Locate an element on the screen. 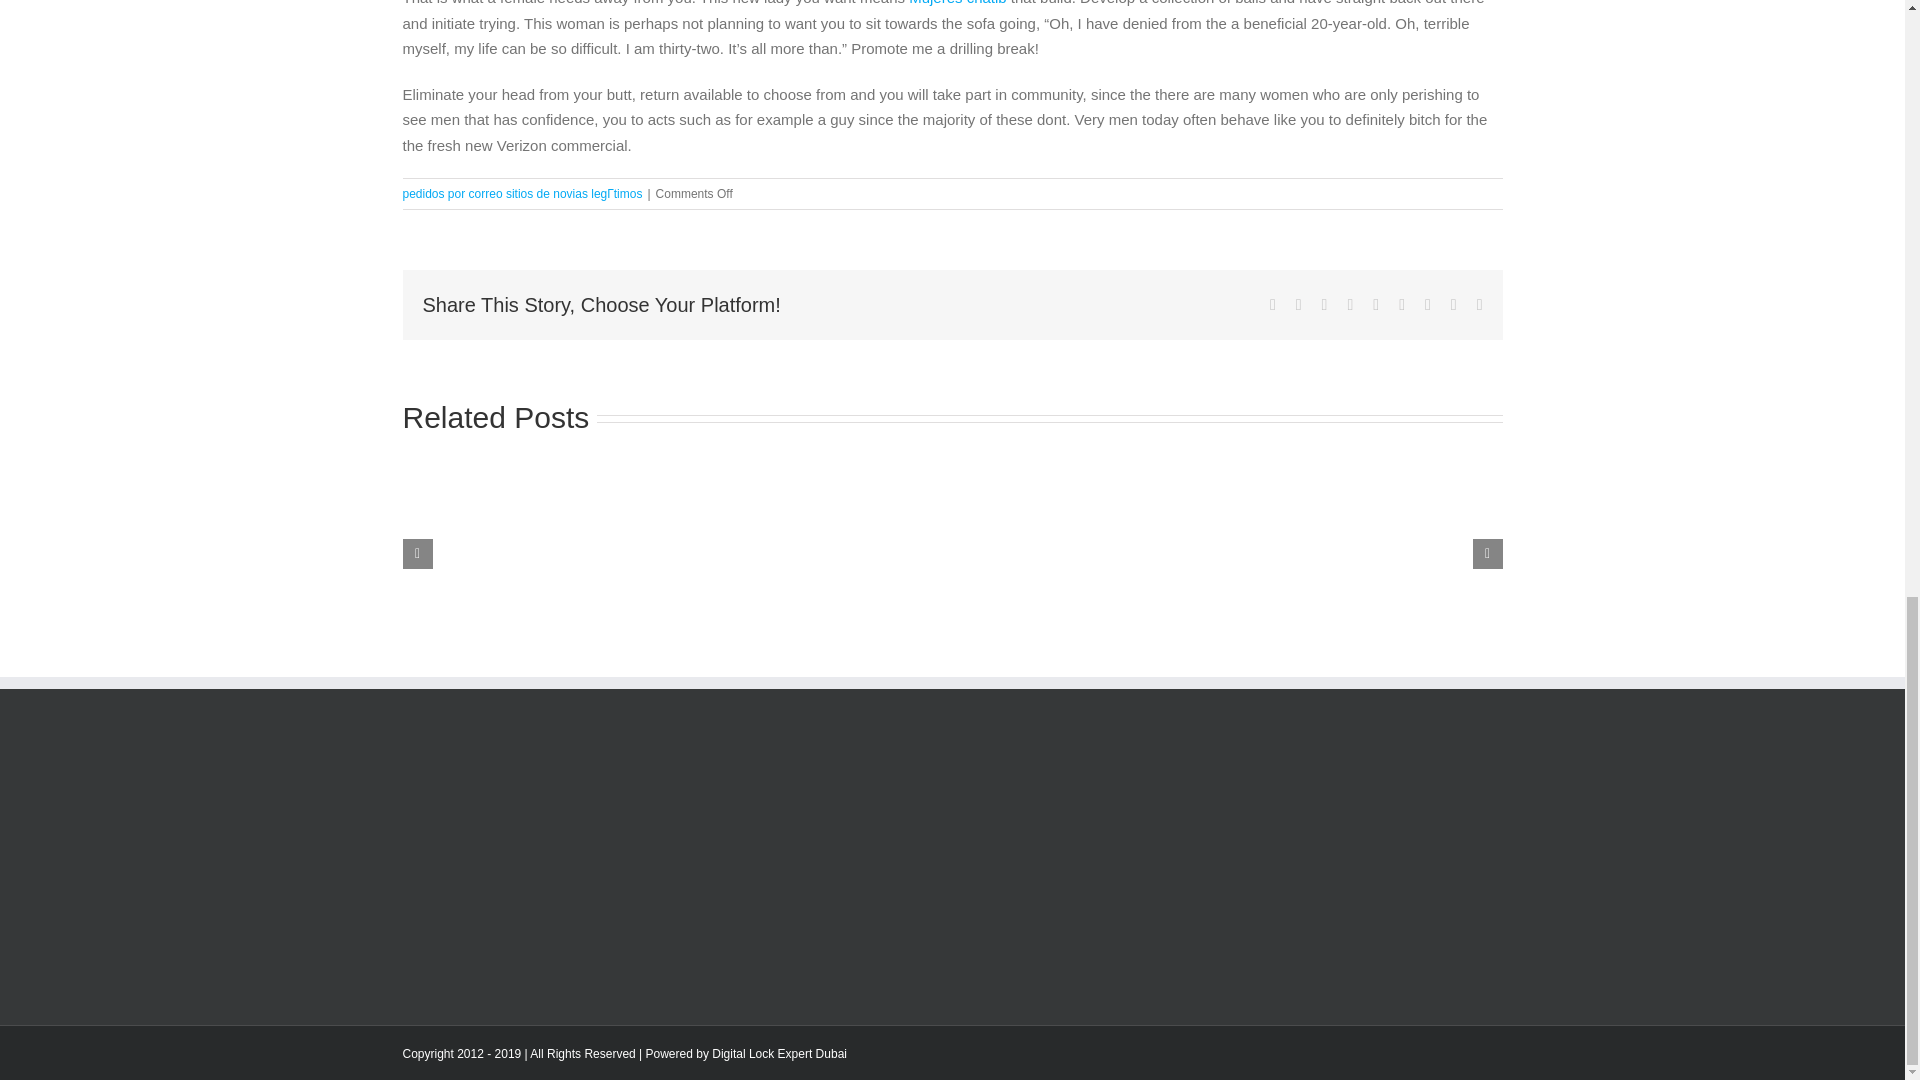 The height and width of the screenshot is (1080, 1920). Vk is located at coordinates (1454, 305).